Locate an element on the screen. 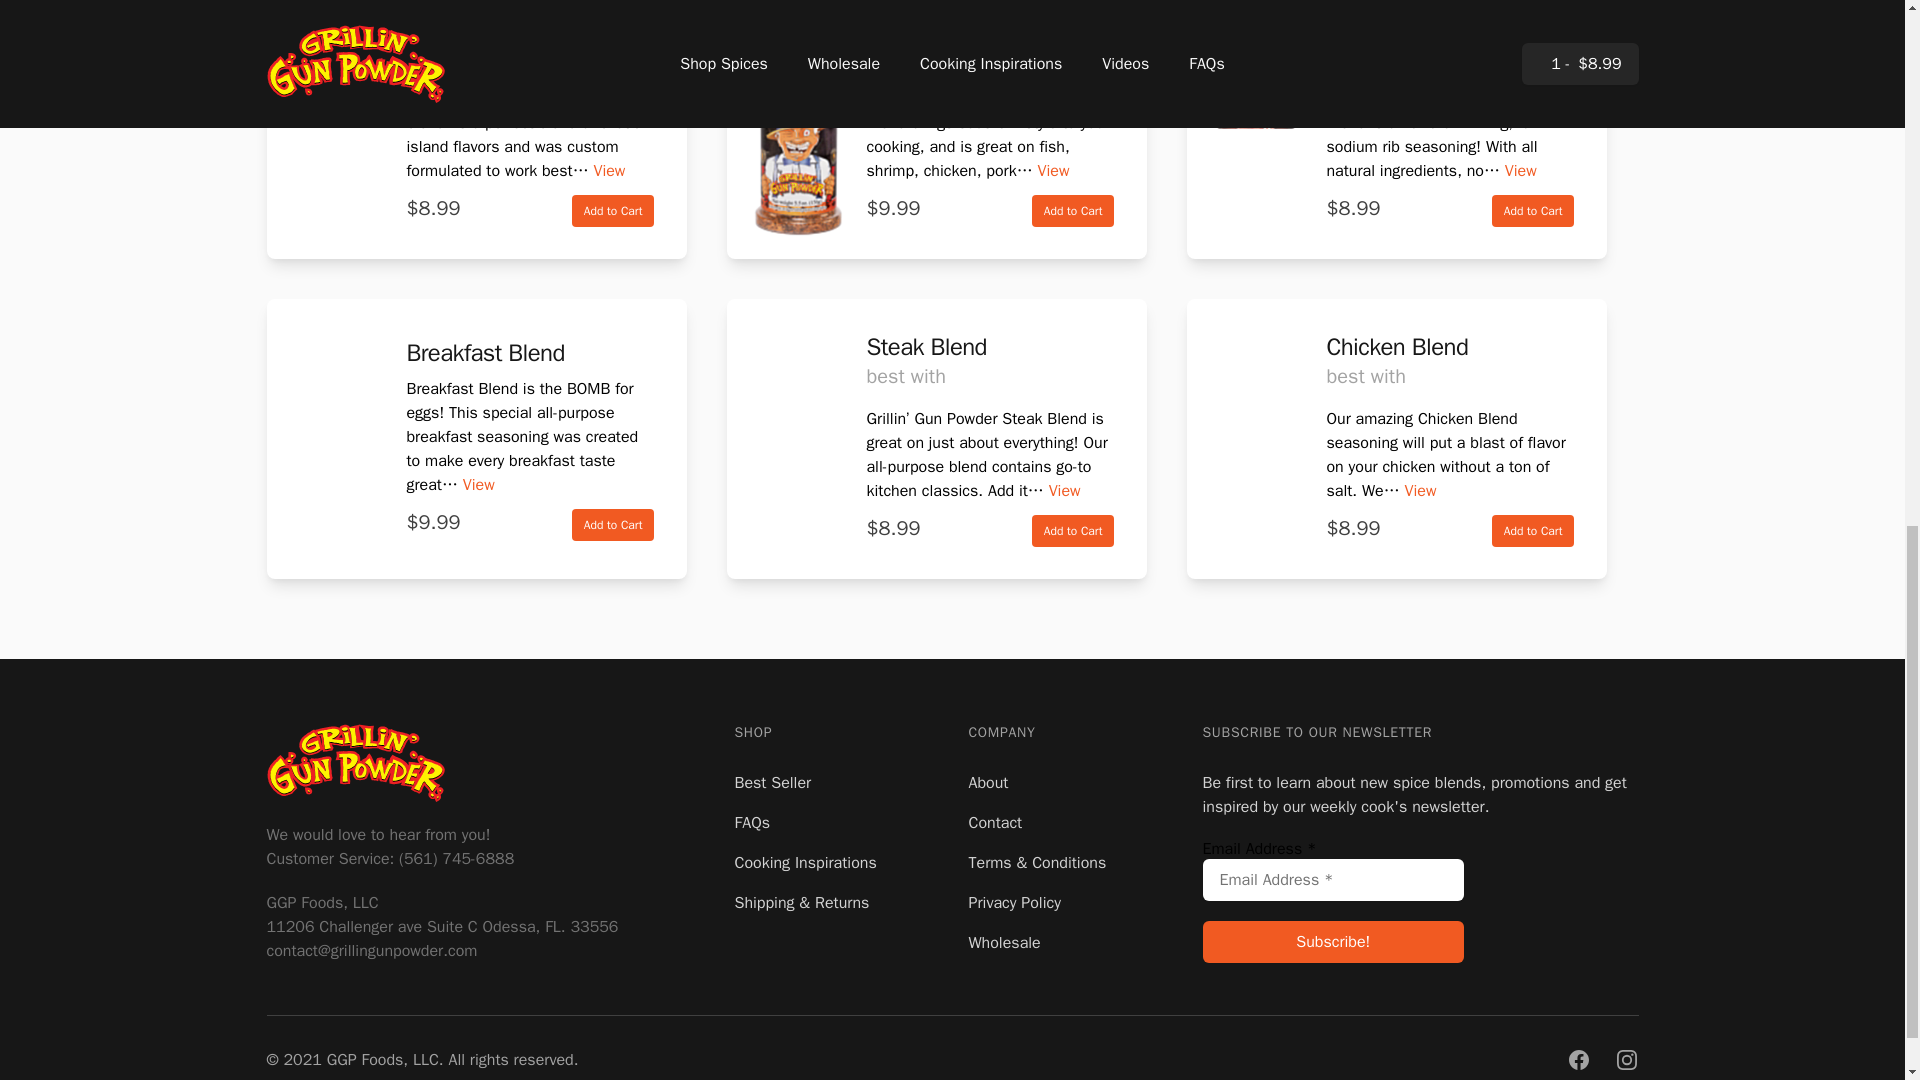  View is located at coordinates (609, 170).